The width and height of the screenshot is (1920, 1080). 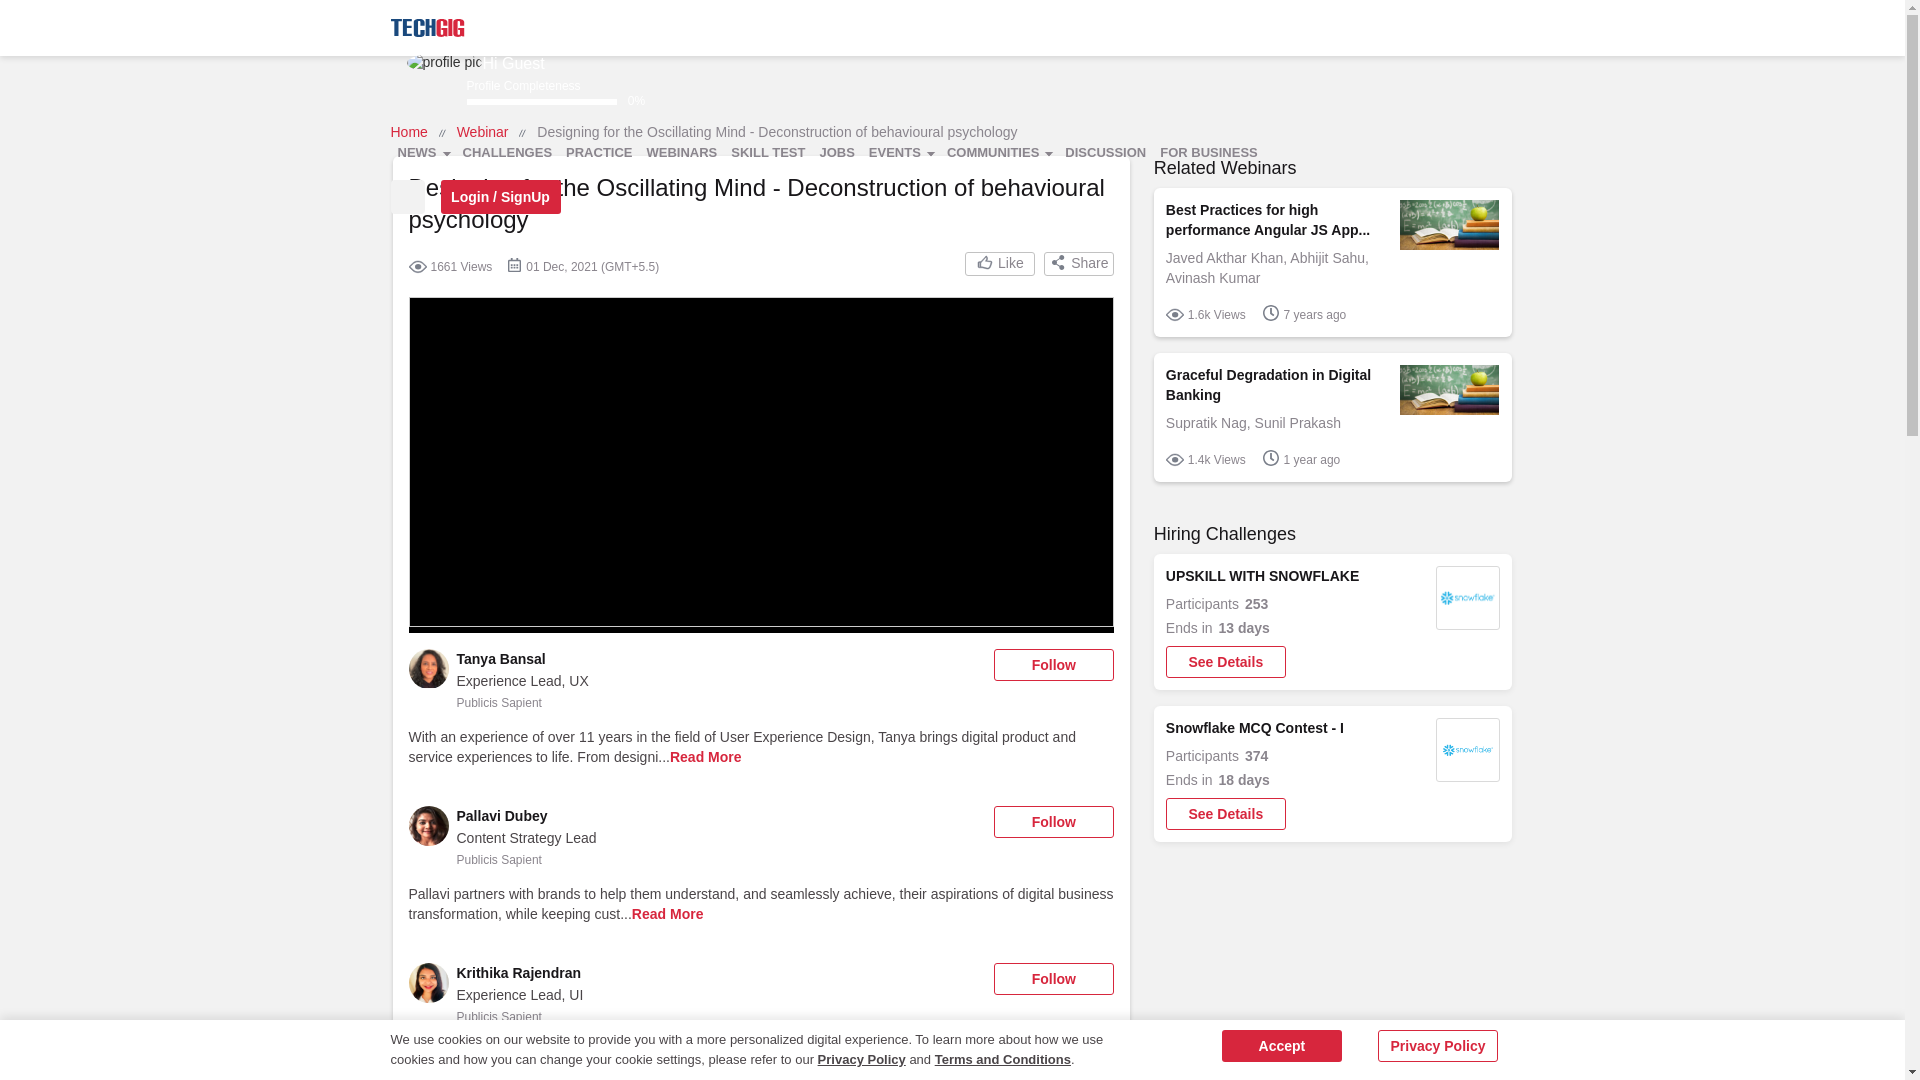 I want to click on JOBS, so click(x=836, y=153).